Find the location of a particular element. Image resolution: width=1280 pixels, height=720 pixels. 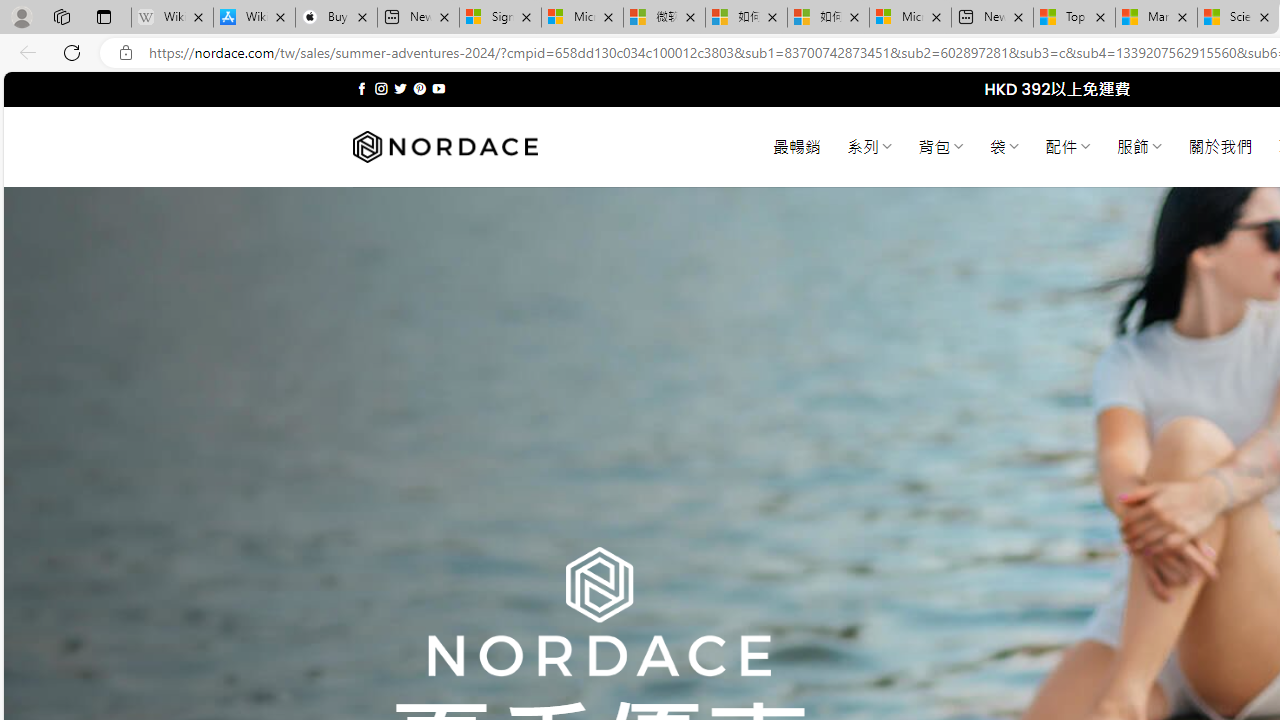

Follow on Pinterest is located at coordinates (420, 88).